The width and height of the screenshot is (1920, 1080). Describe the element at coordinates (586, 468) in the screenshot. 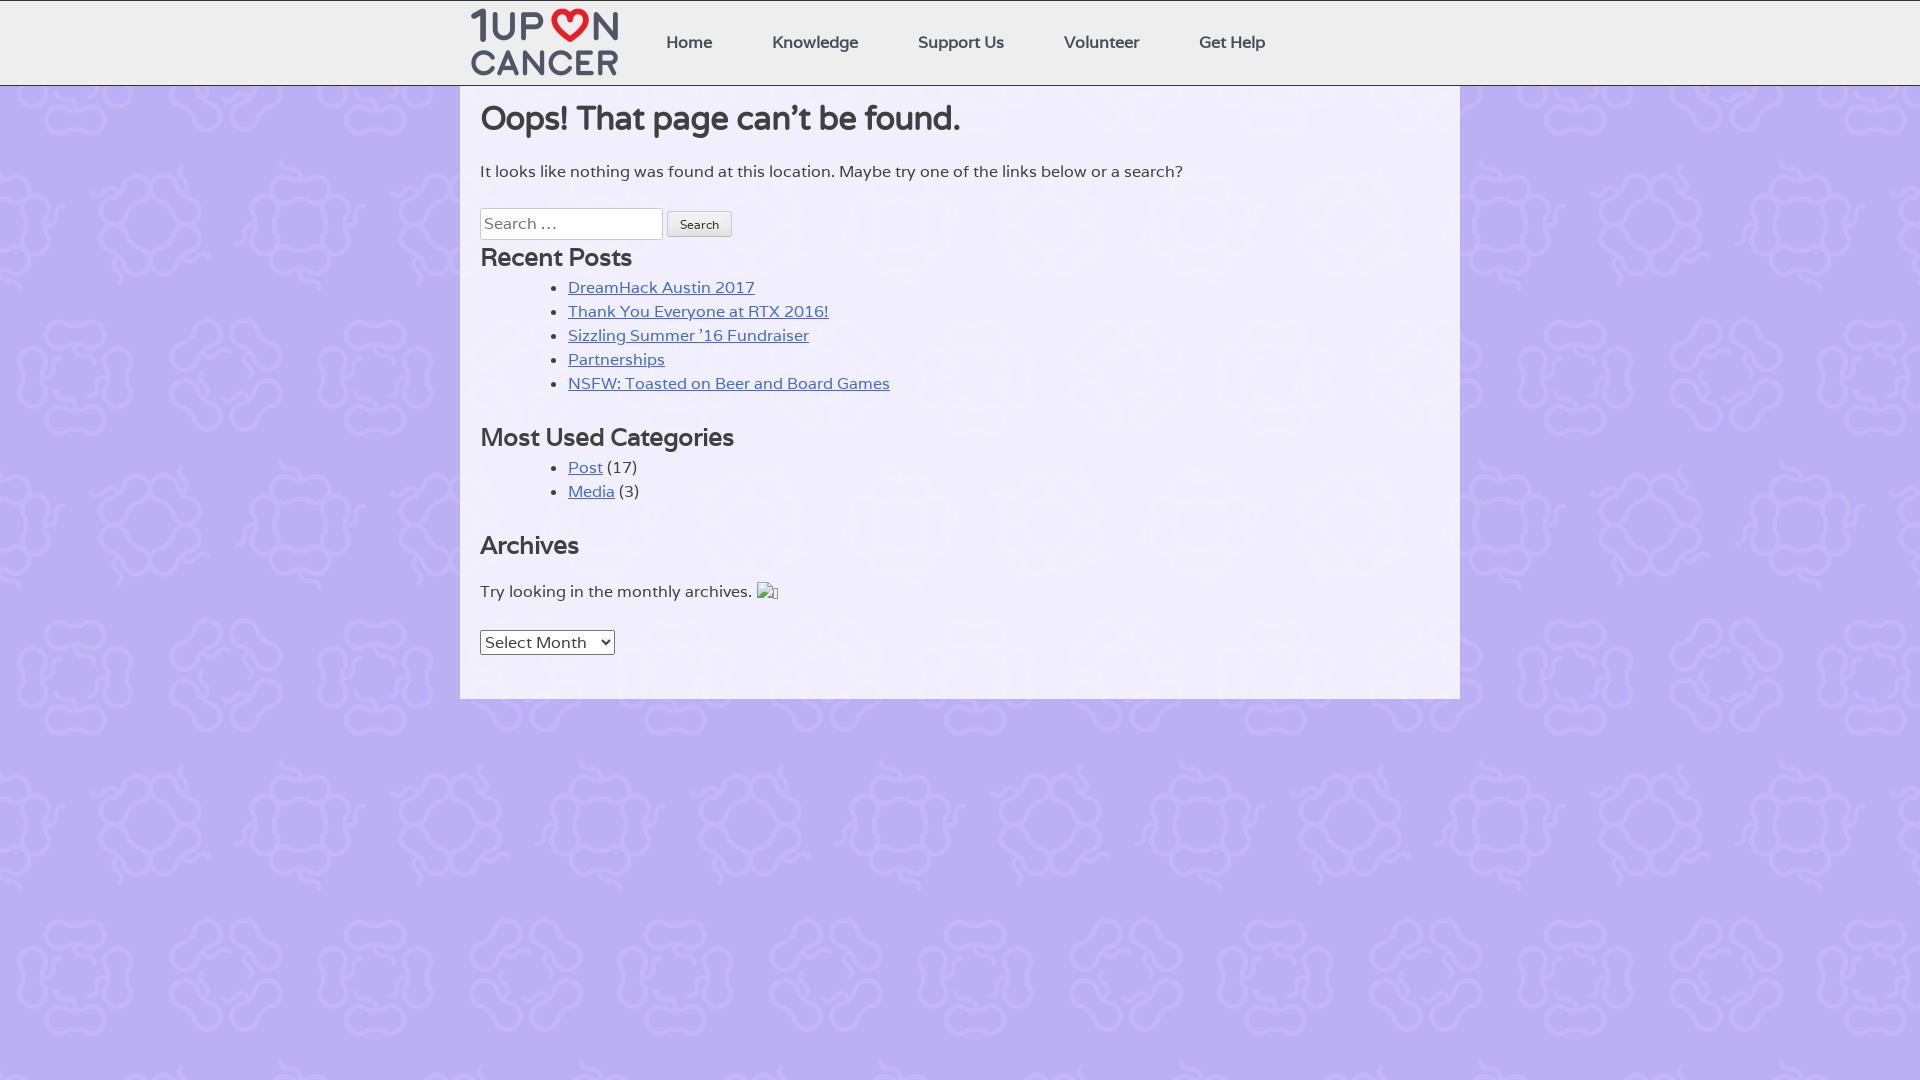

I see `Post` at that location.